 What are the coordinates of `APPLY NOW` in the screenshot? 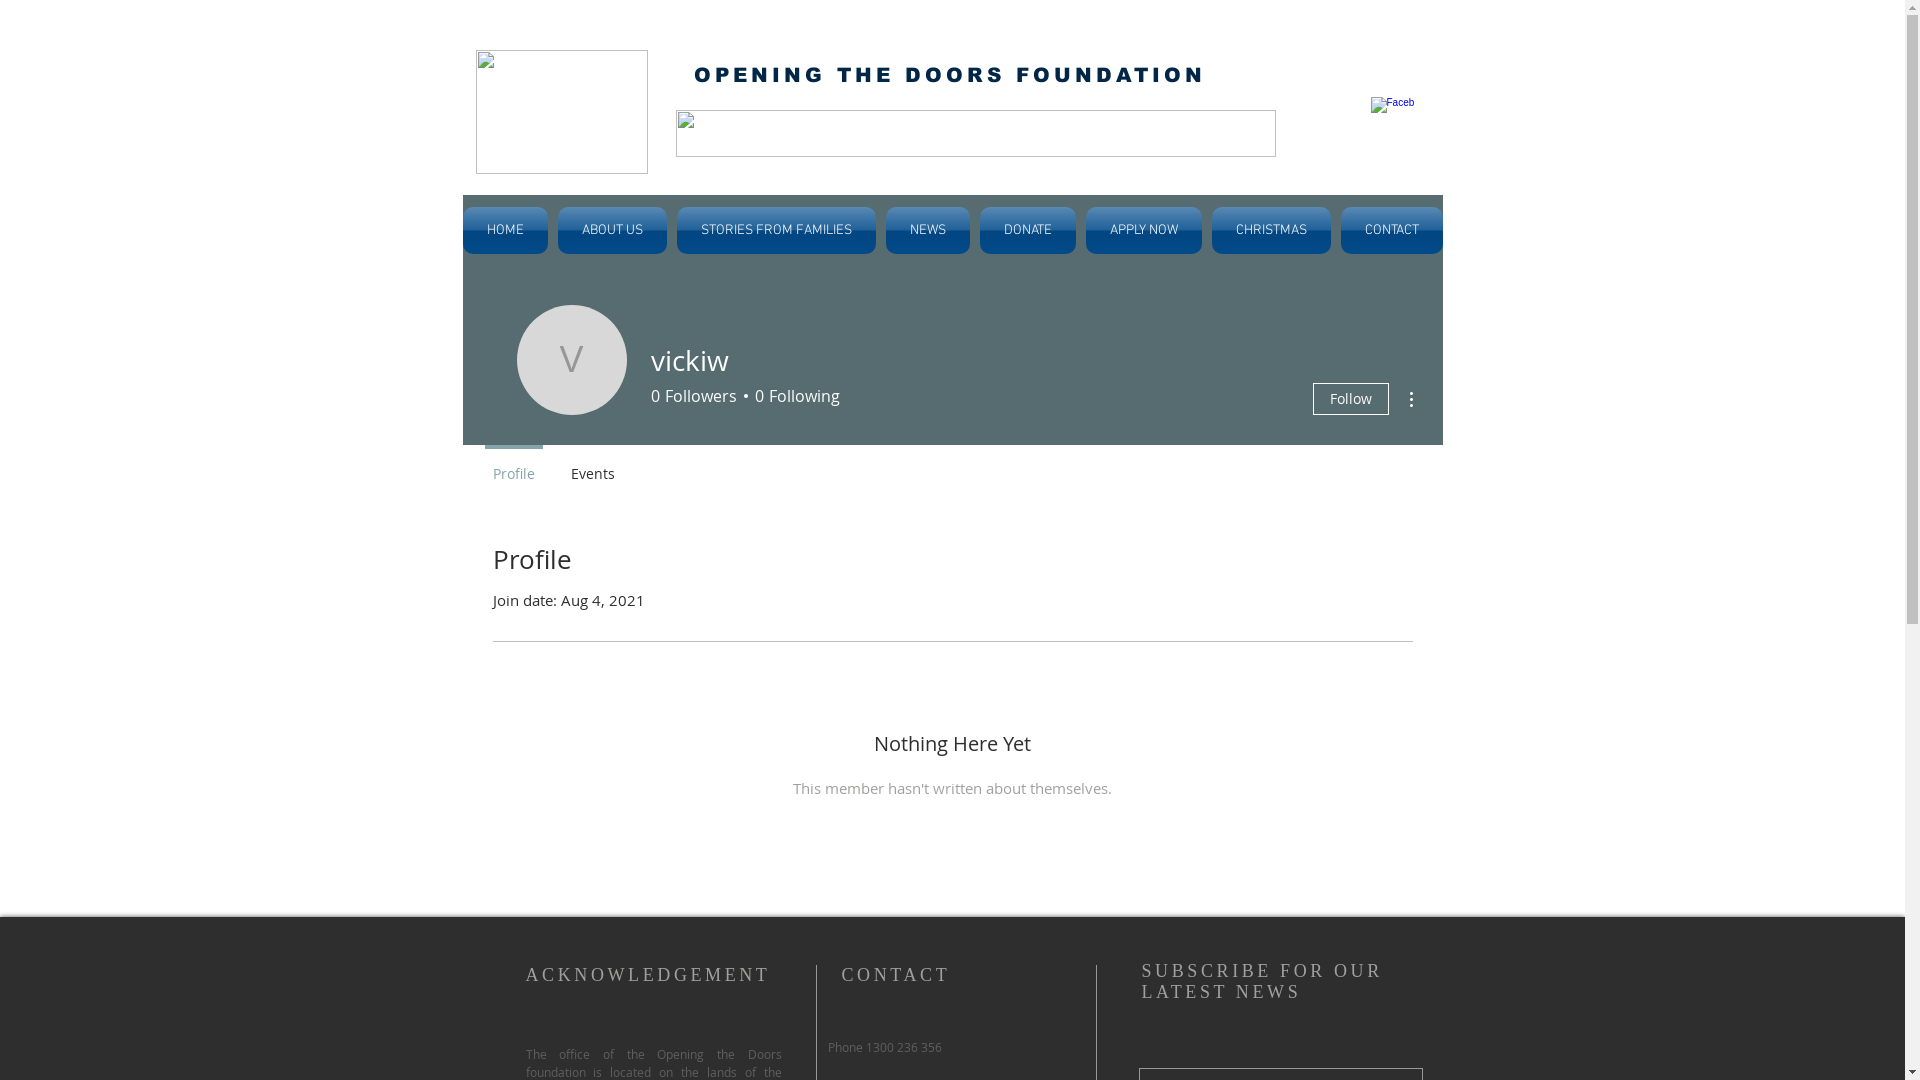 It's located at (1143, 230).